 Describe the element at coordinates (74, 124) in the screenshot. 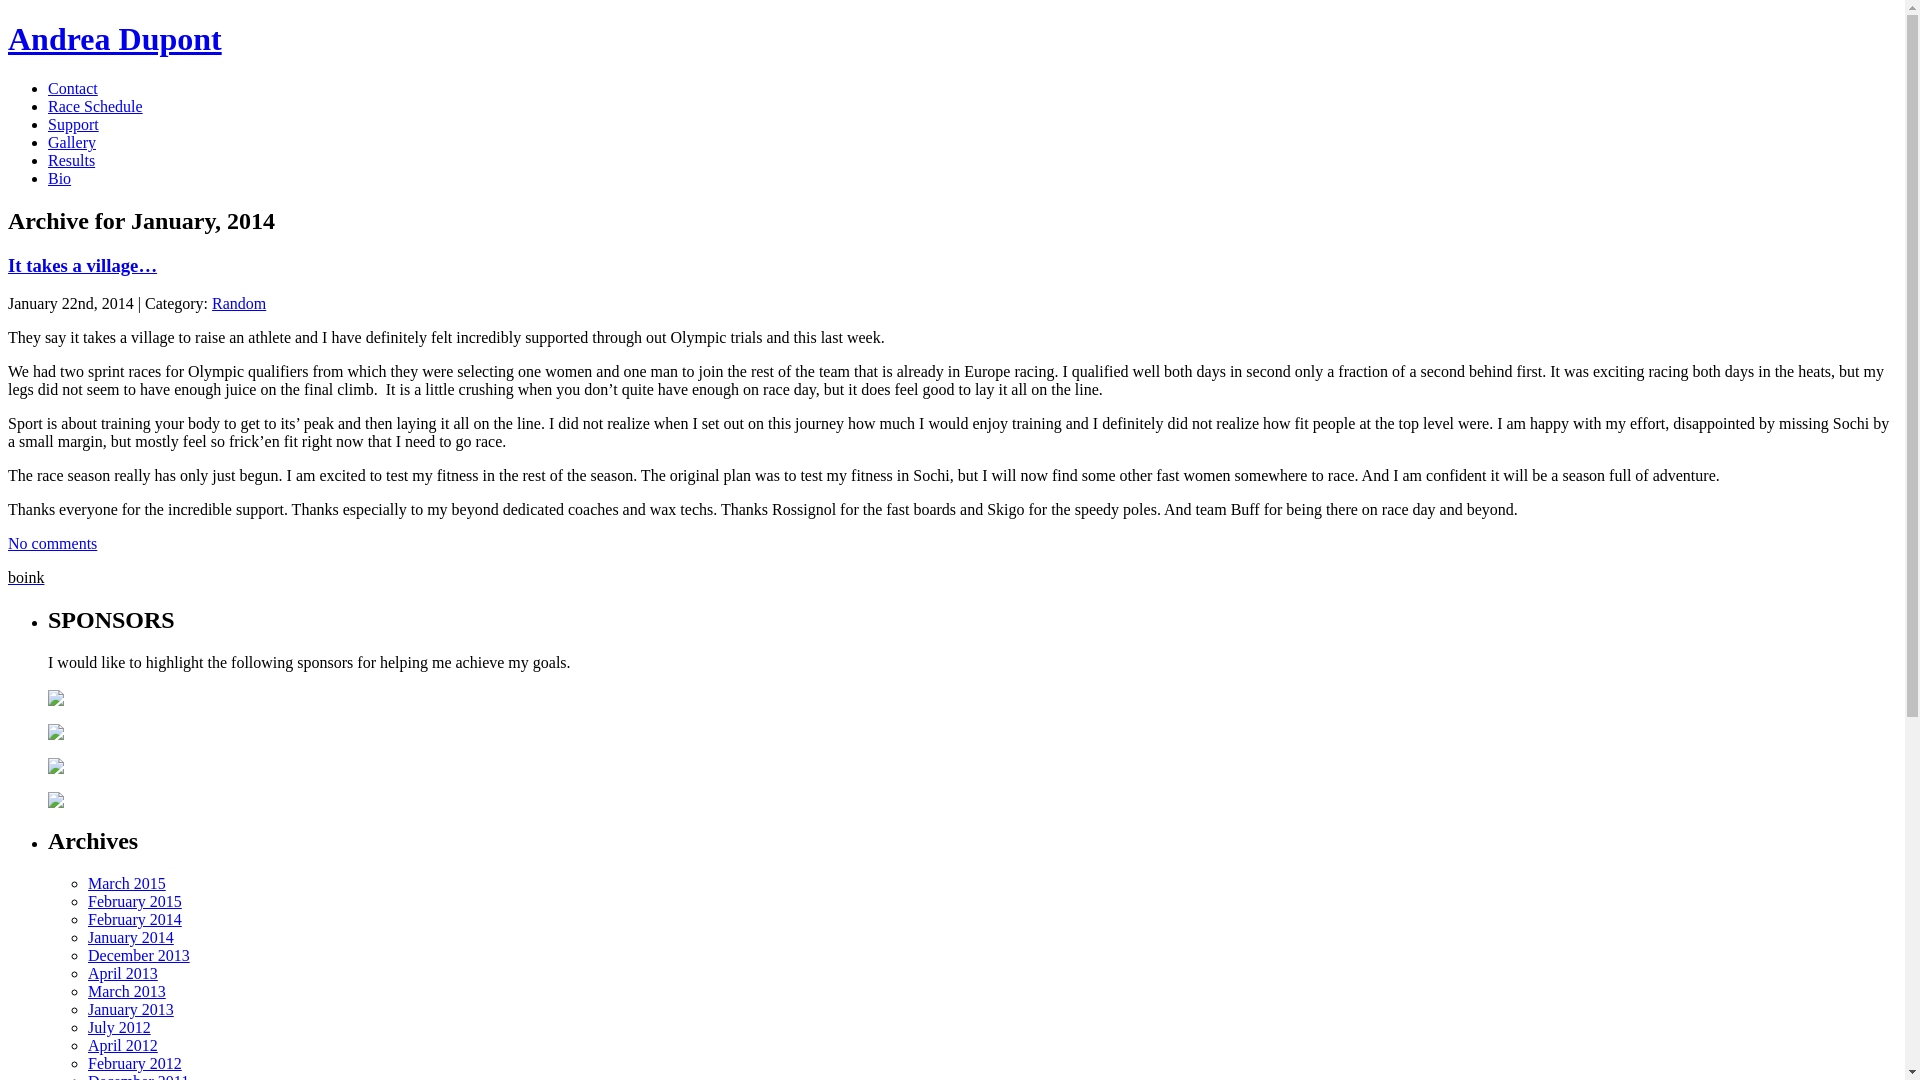

I see `Support` at that location.